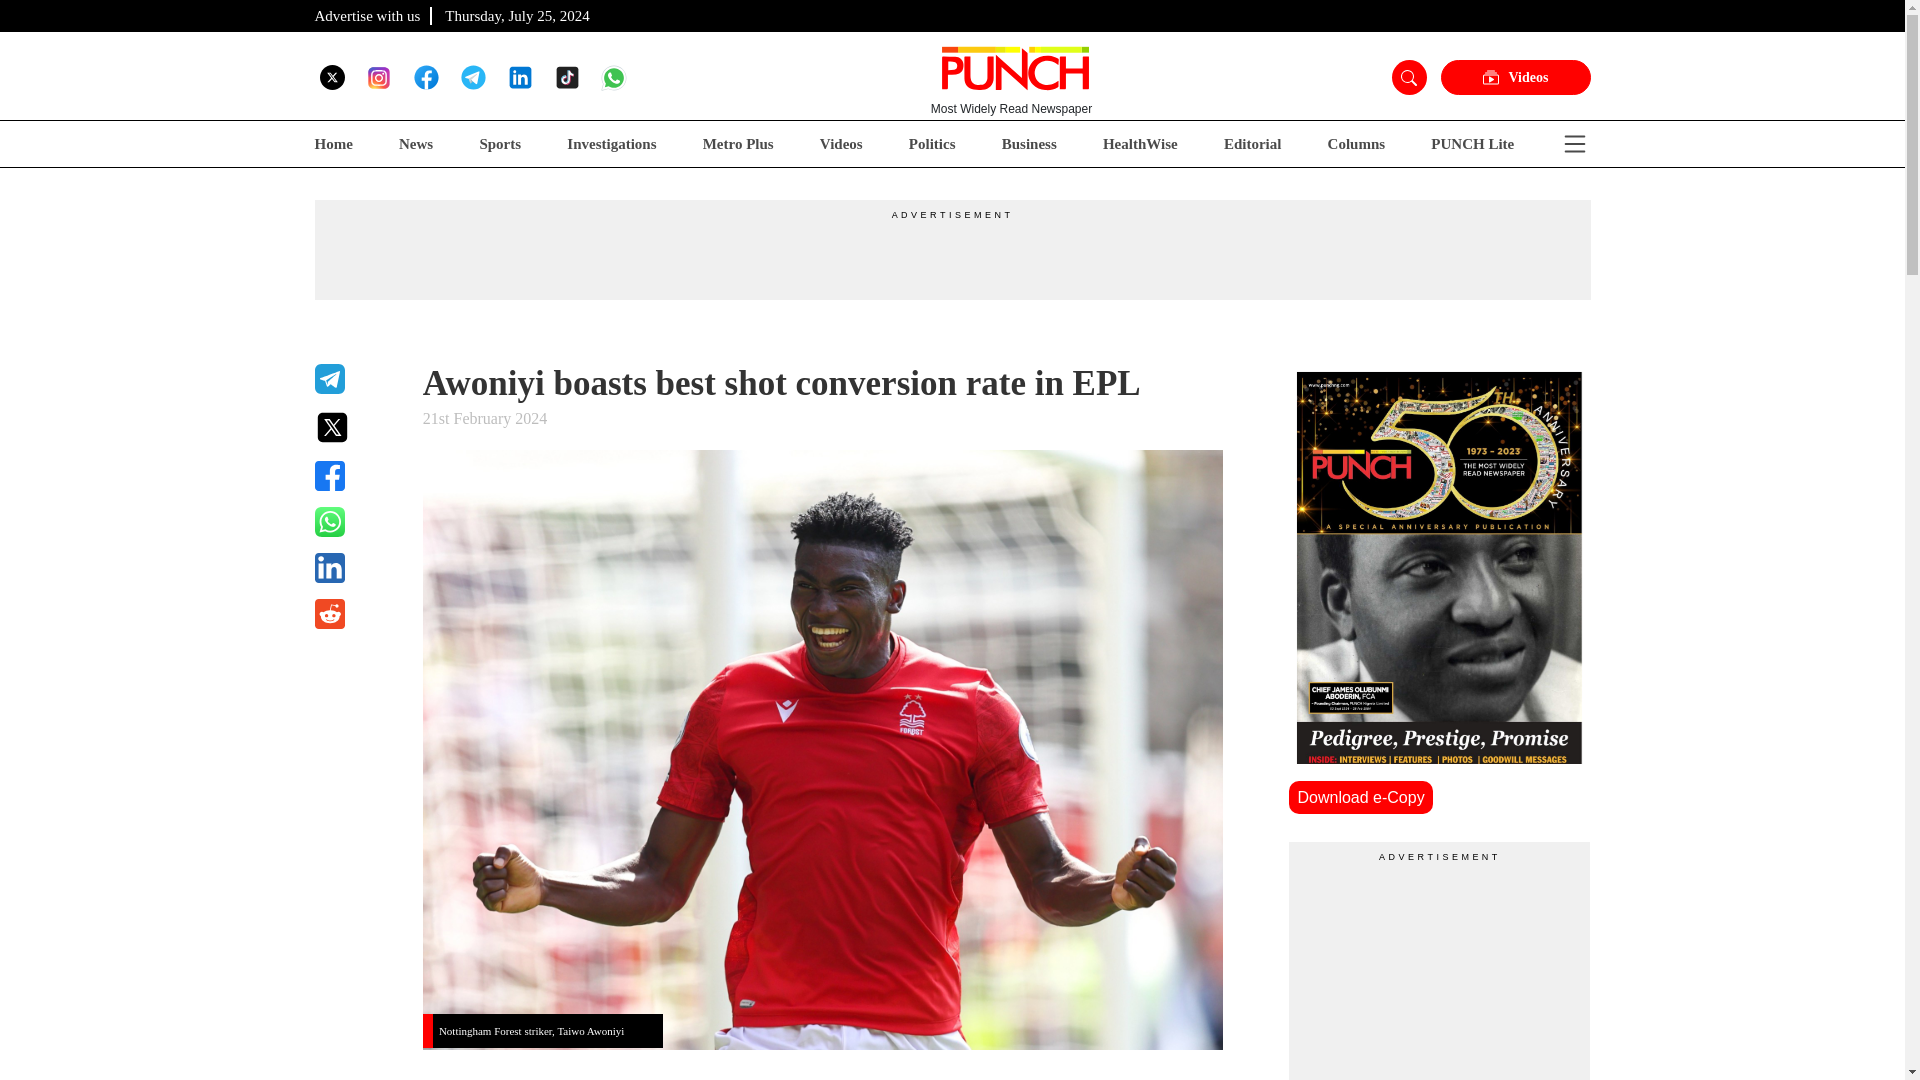  What do you see at coordinates (356, 614) in the screenshot?
I see `Share on Reddit` at bounding box center [356, 614].